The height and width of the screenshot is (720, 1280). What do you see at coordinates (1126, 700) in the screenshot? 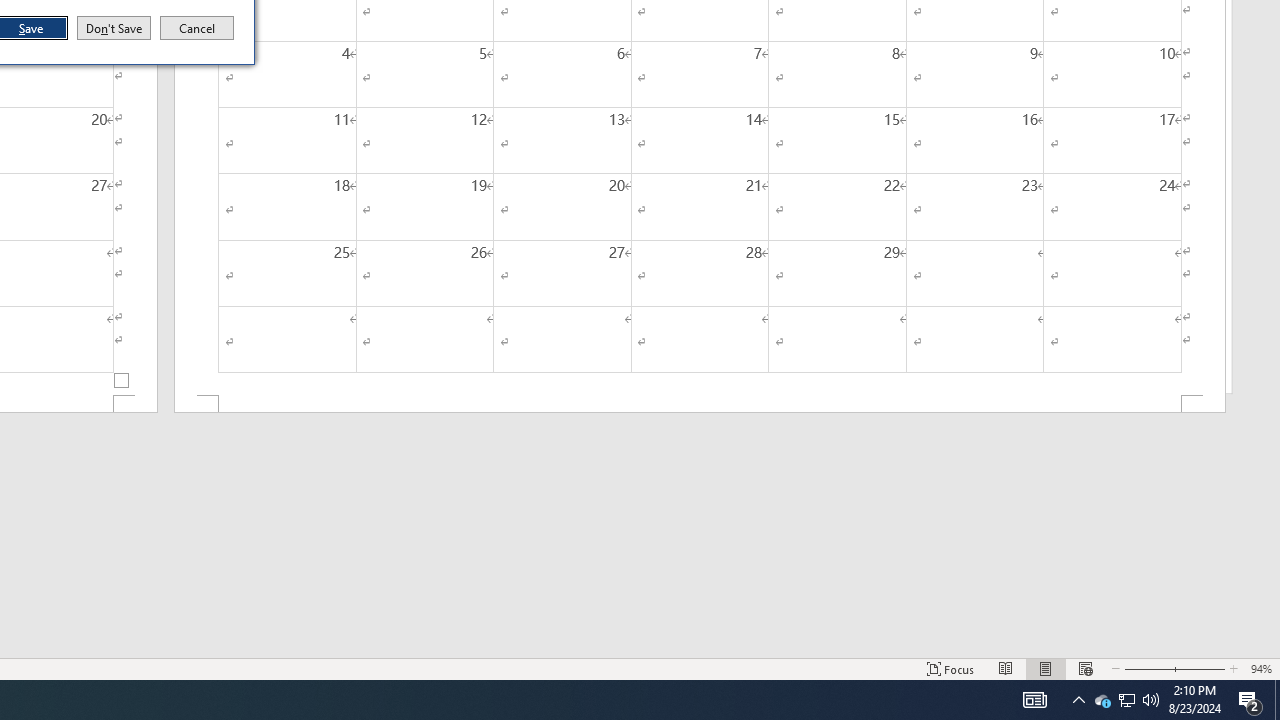
I see `Zoom In` at bounding box center [1126, 700].